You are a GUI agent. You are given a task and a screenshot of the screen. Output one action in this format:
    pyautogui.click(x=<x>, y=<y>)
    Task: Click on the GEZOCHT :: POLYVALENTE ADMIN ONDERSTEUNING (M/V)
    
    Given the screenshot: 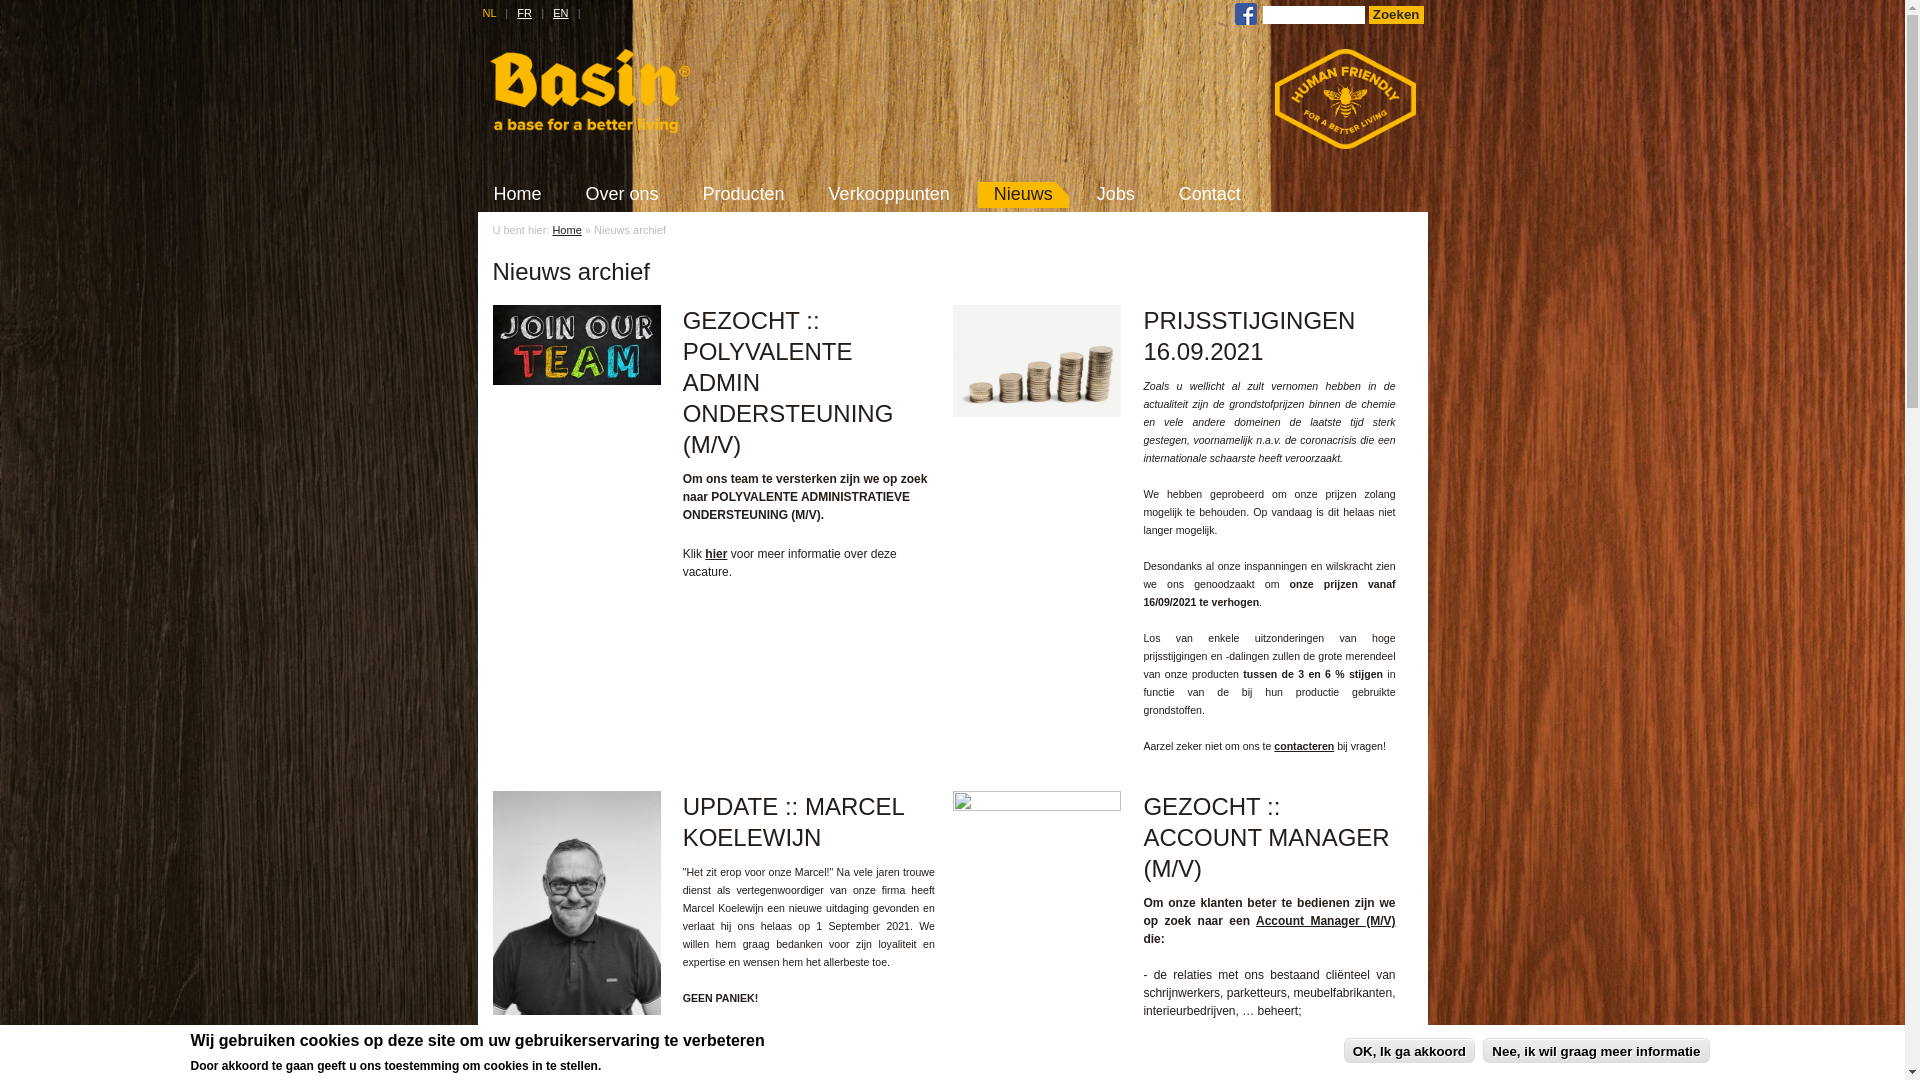 What is the action you would take?
    pyautogui.click(x=576, y=380)
    